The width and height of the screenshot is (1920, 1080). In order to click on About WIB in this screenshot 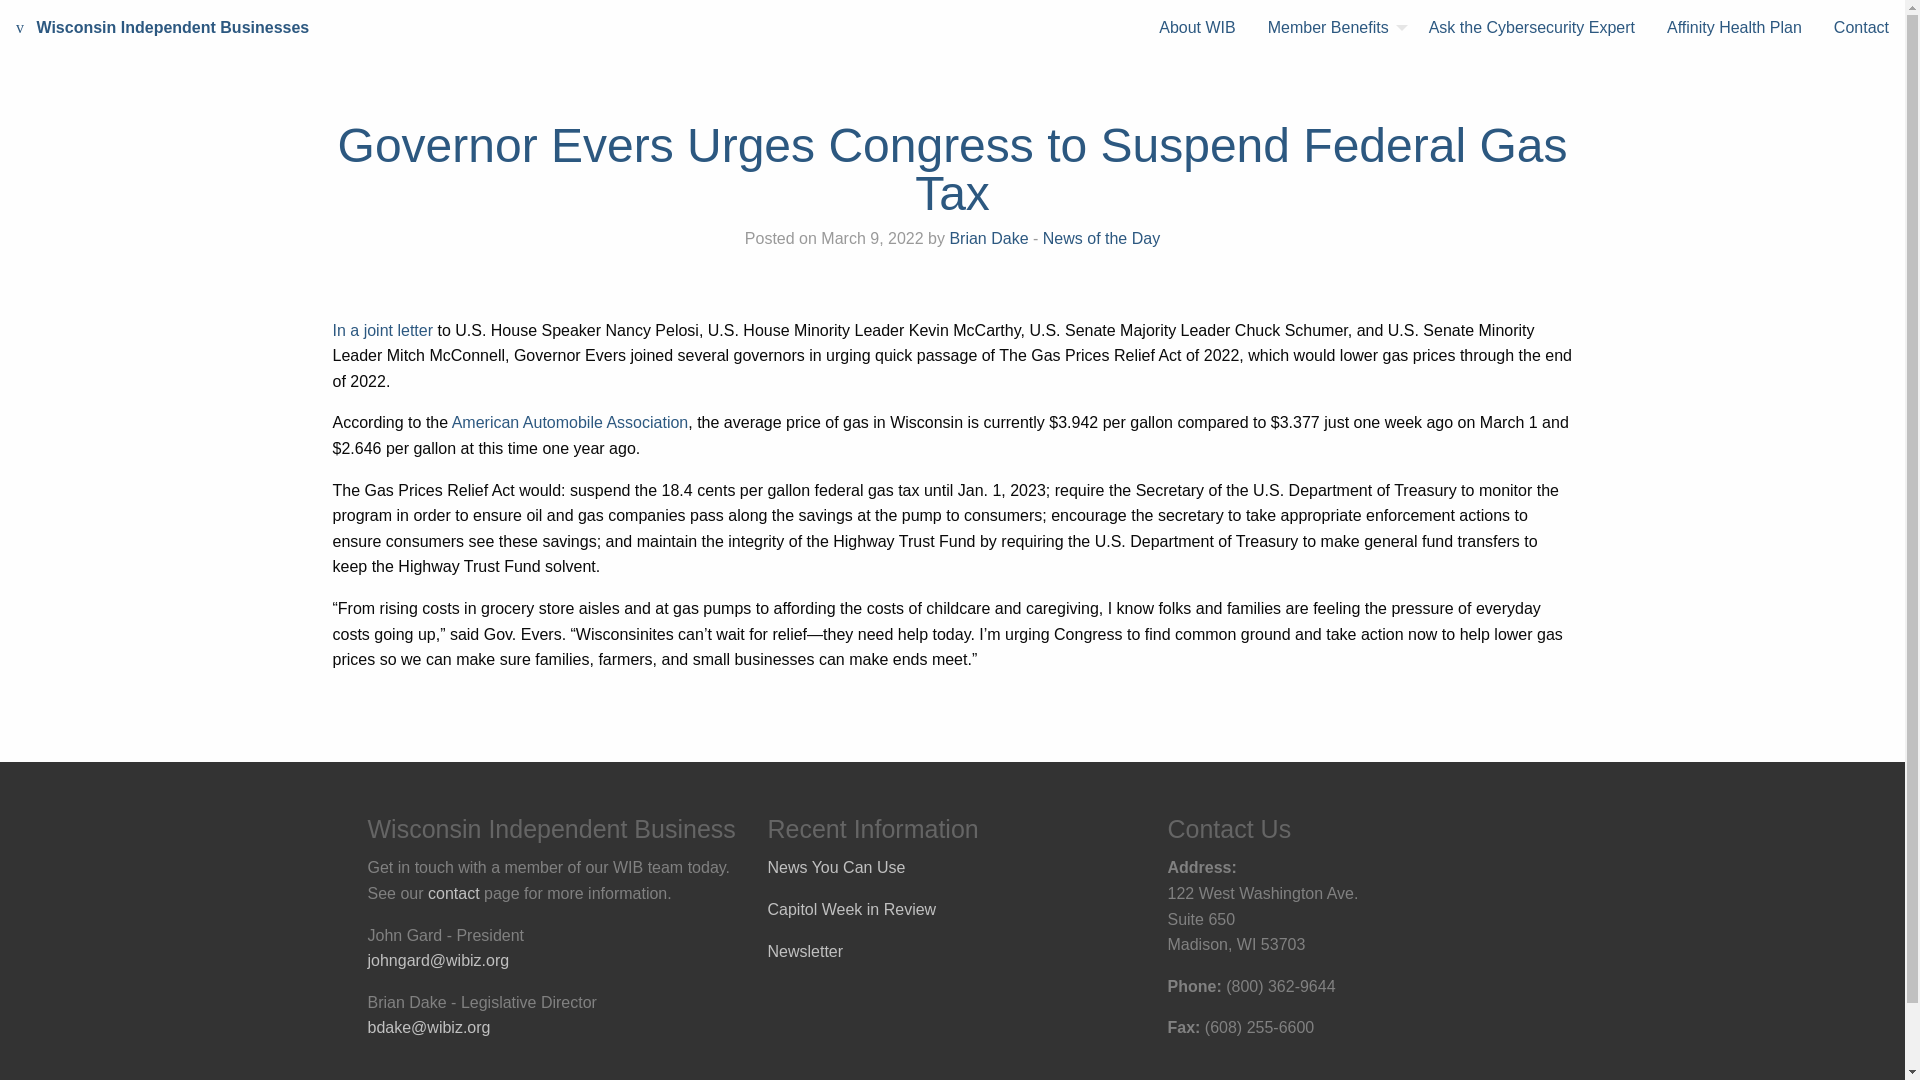, I will do `click(1196, 28)`.